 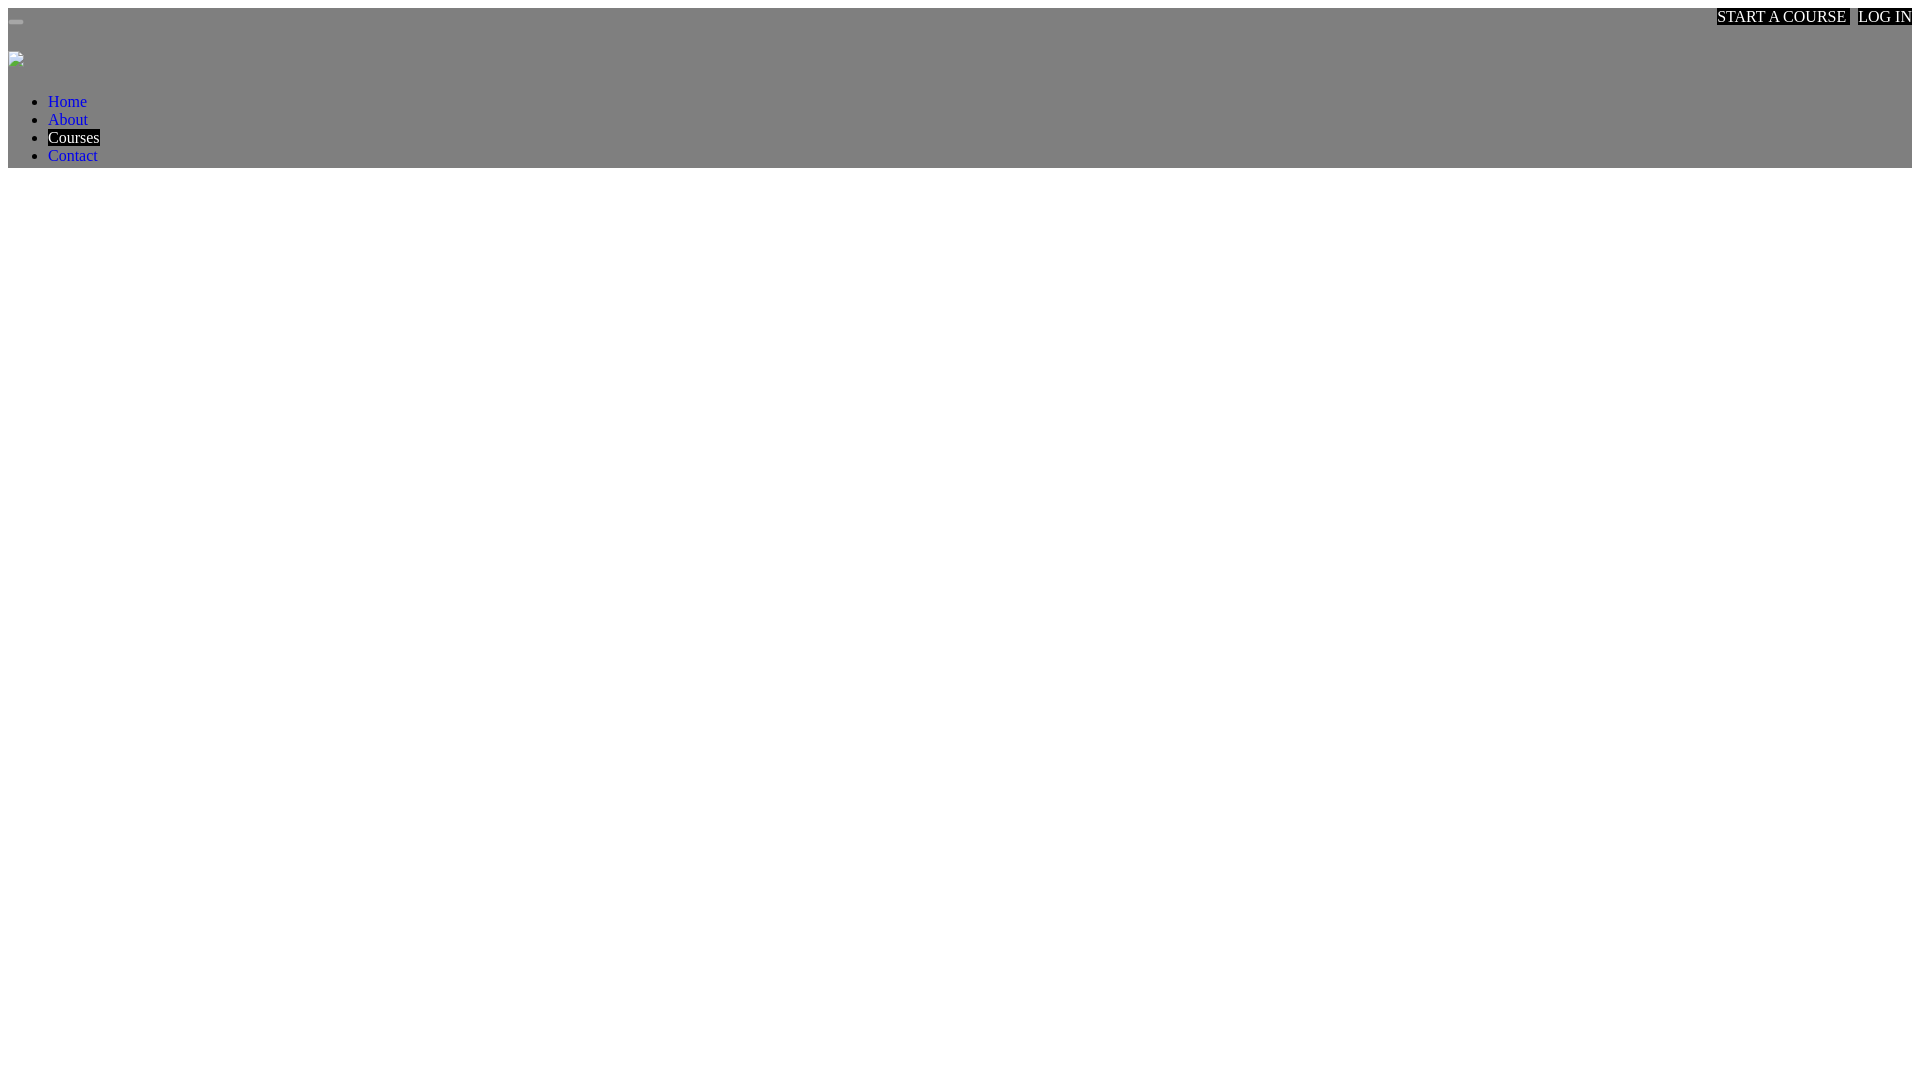 What do you see at coordinates (68, 120) in the screenshot?
I see `About` at bounding box center [68, 120].